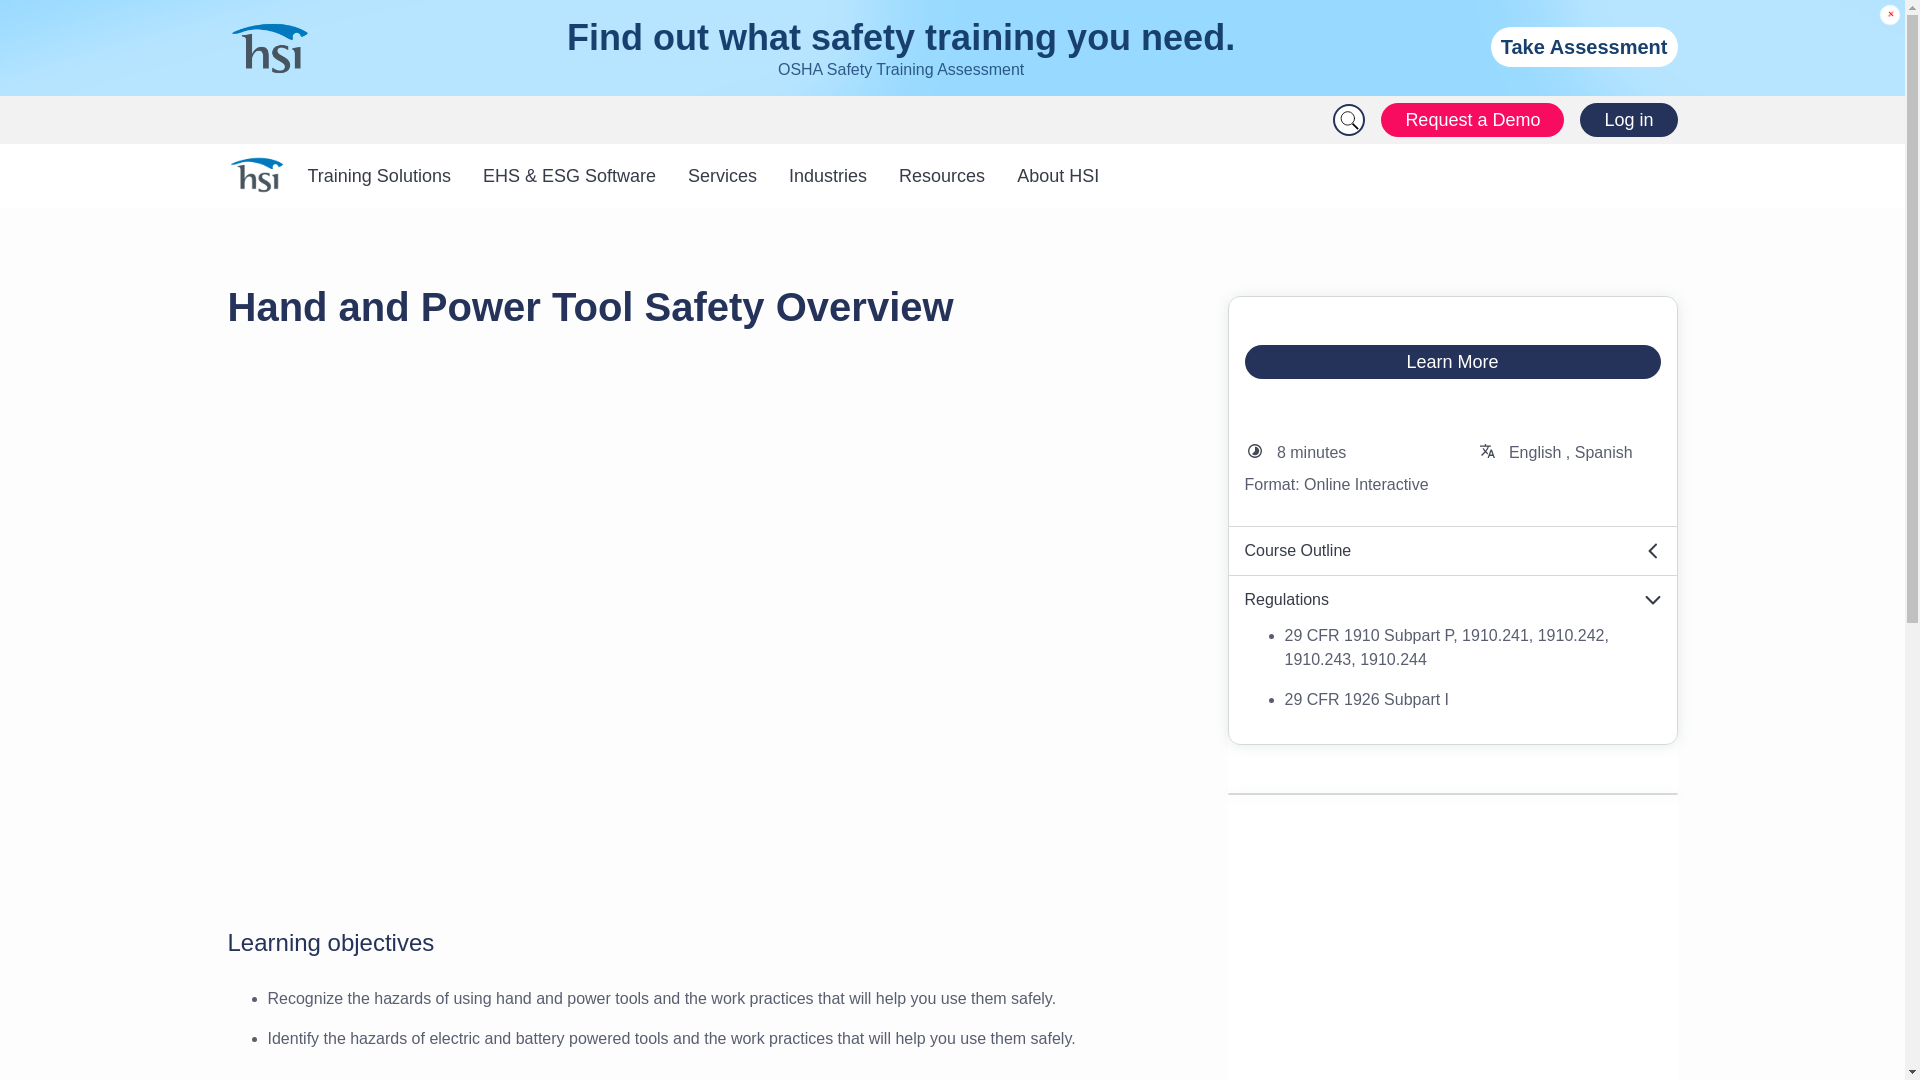  I want to click on Take Assessment, so click(1584, 46).